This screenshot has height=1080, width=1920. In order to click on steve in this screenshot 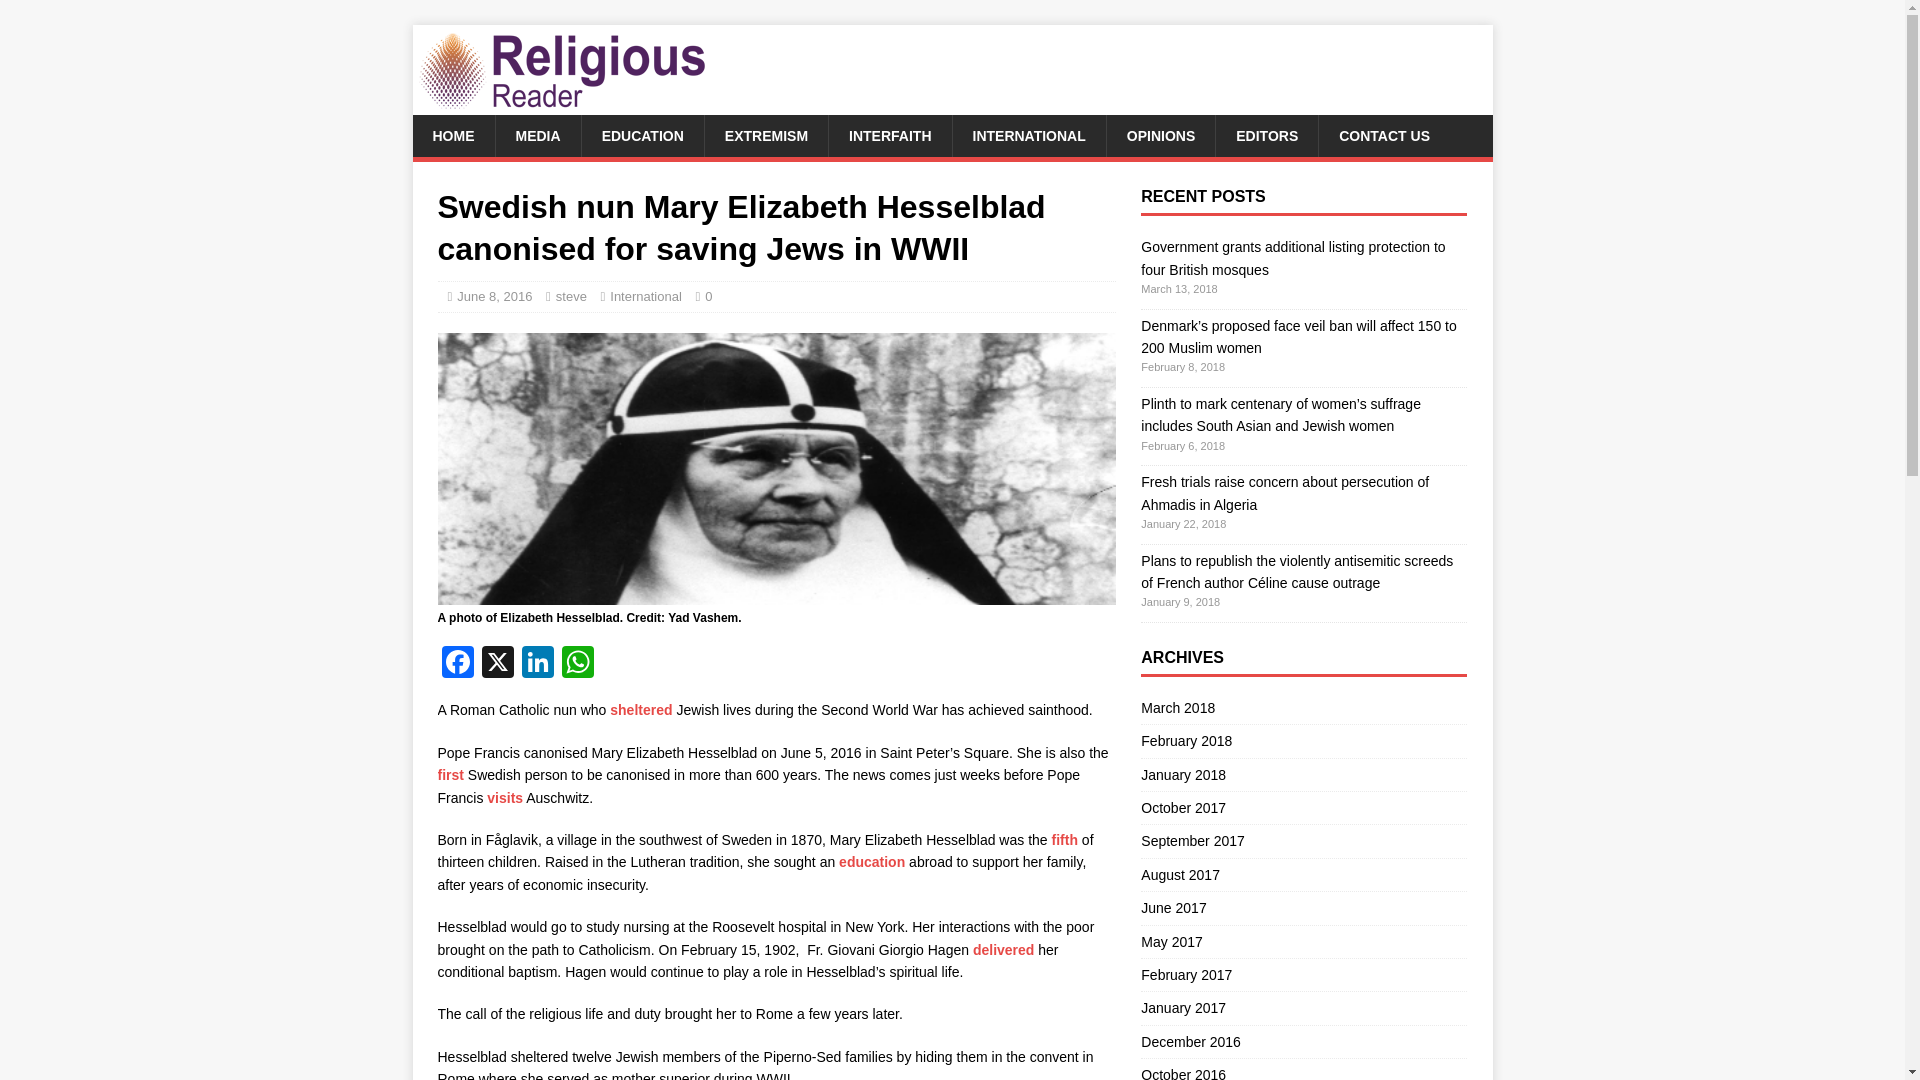, I will do `click(572, 296)`.